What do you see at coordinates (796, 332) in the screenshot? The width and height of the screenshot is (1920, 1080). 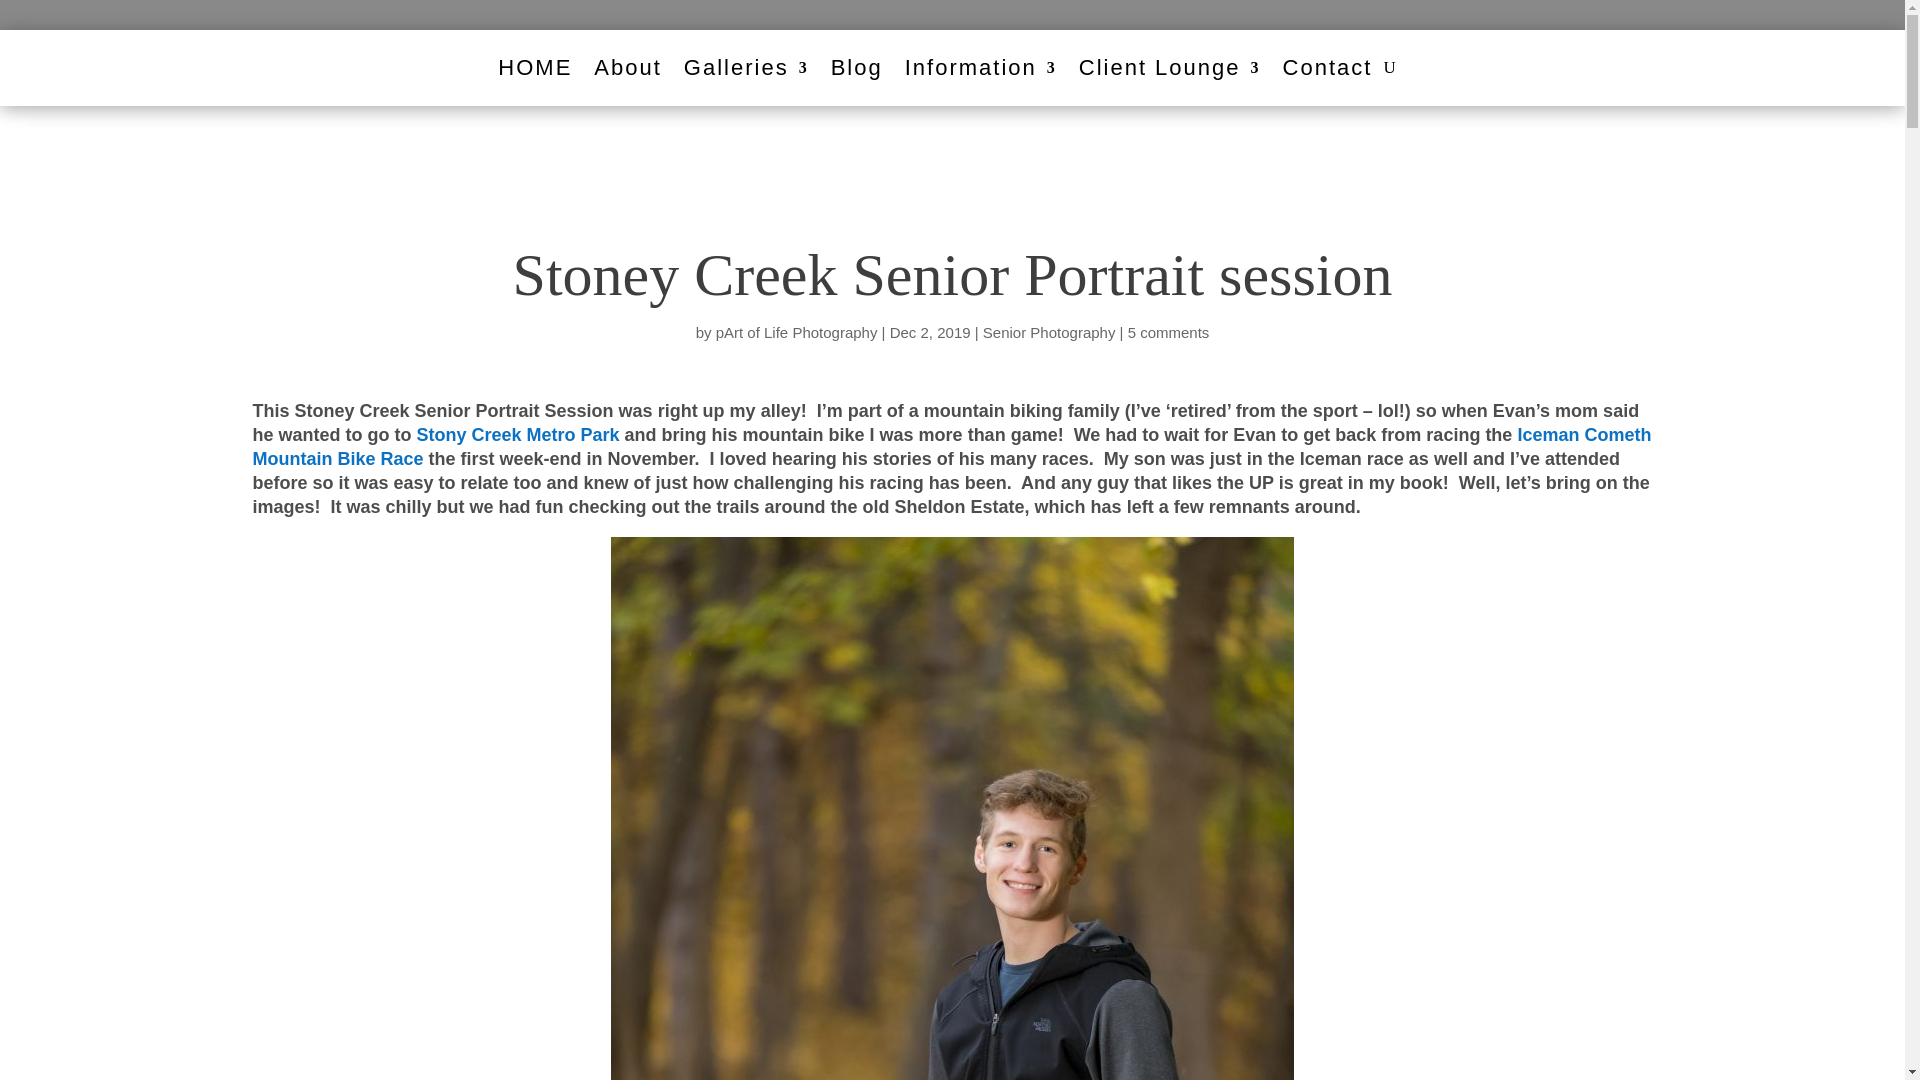 I see `pArt of Life Photography` at bounding box center [796, 332].